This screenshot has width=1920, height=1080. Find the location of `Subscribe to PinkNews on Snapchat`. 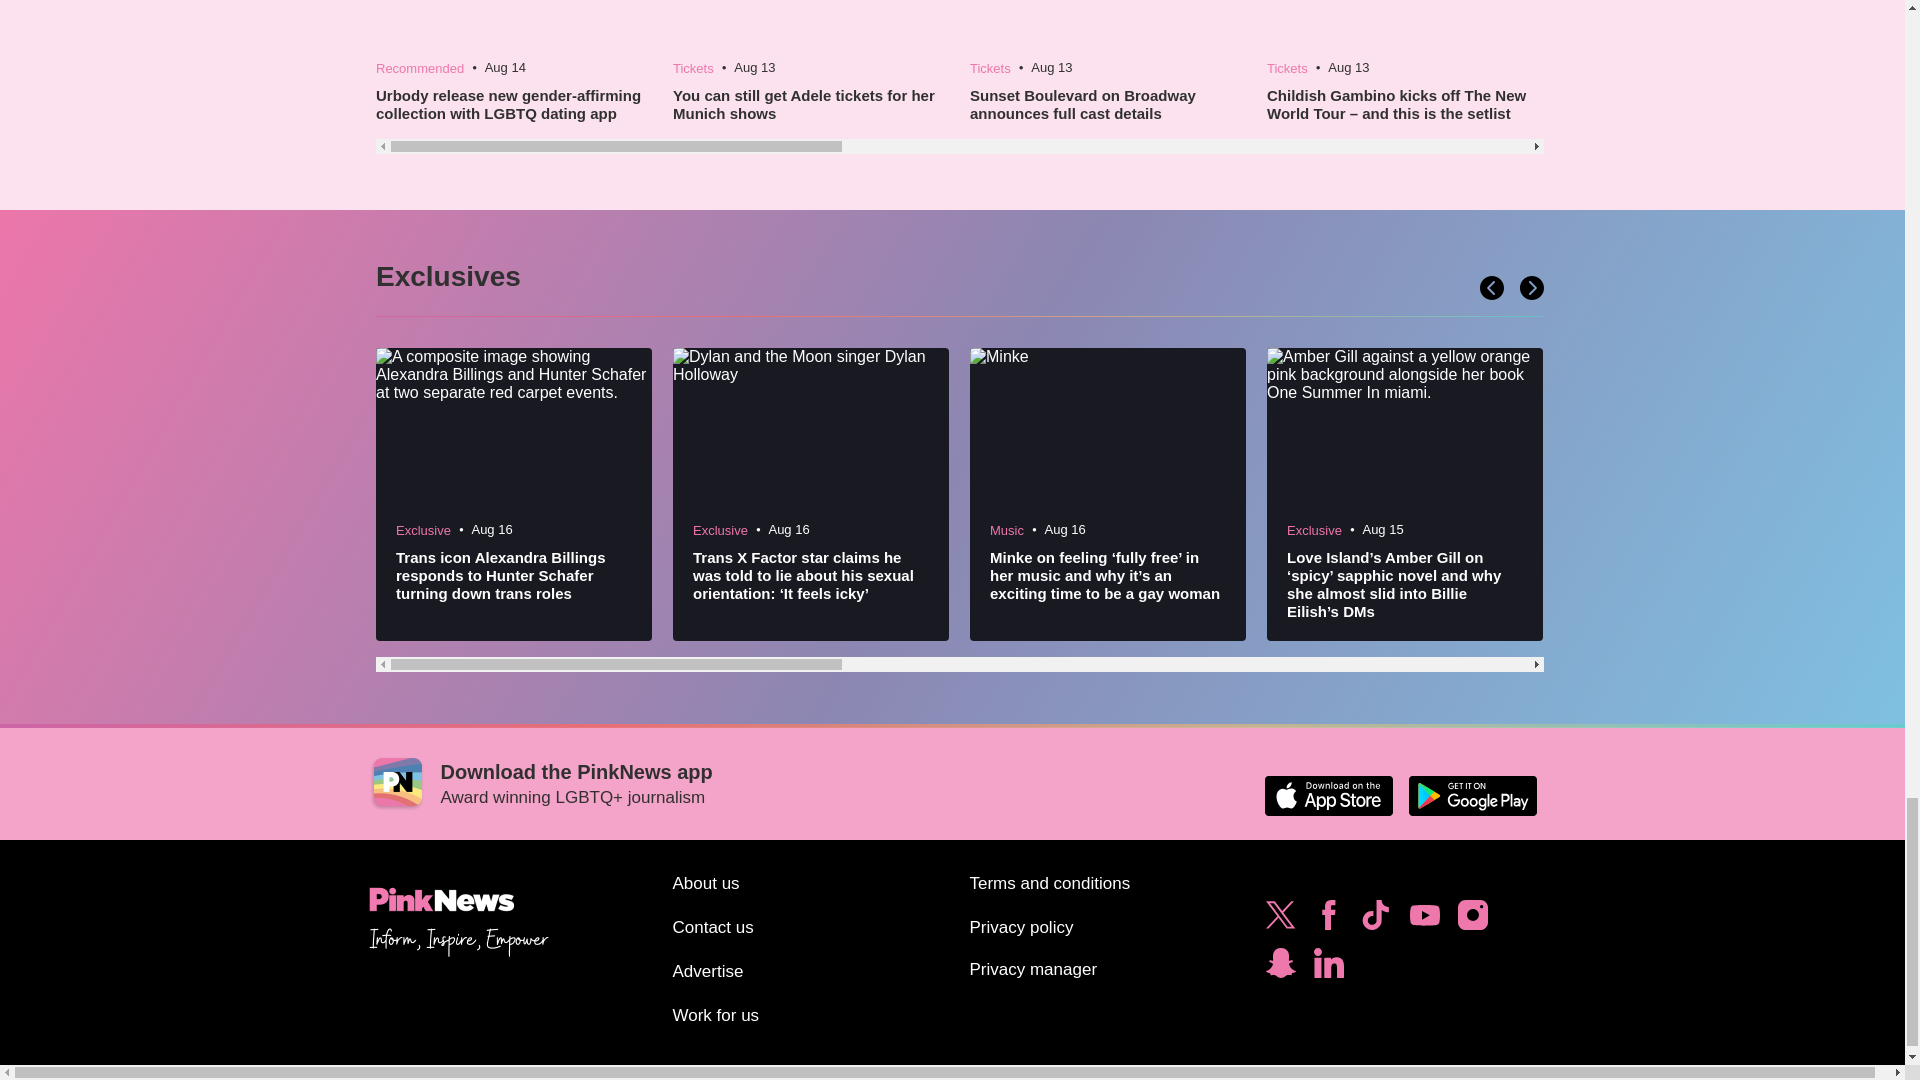

Subscribe to PinkNews on Snapchat is located at coordinates (1280, 968).